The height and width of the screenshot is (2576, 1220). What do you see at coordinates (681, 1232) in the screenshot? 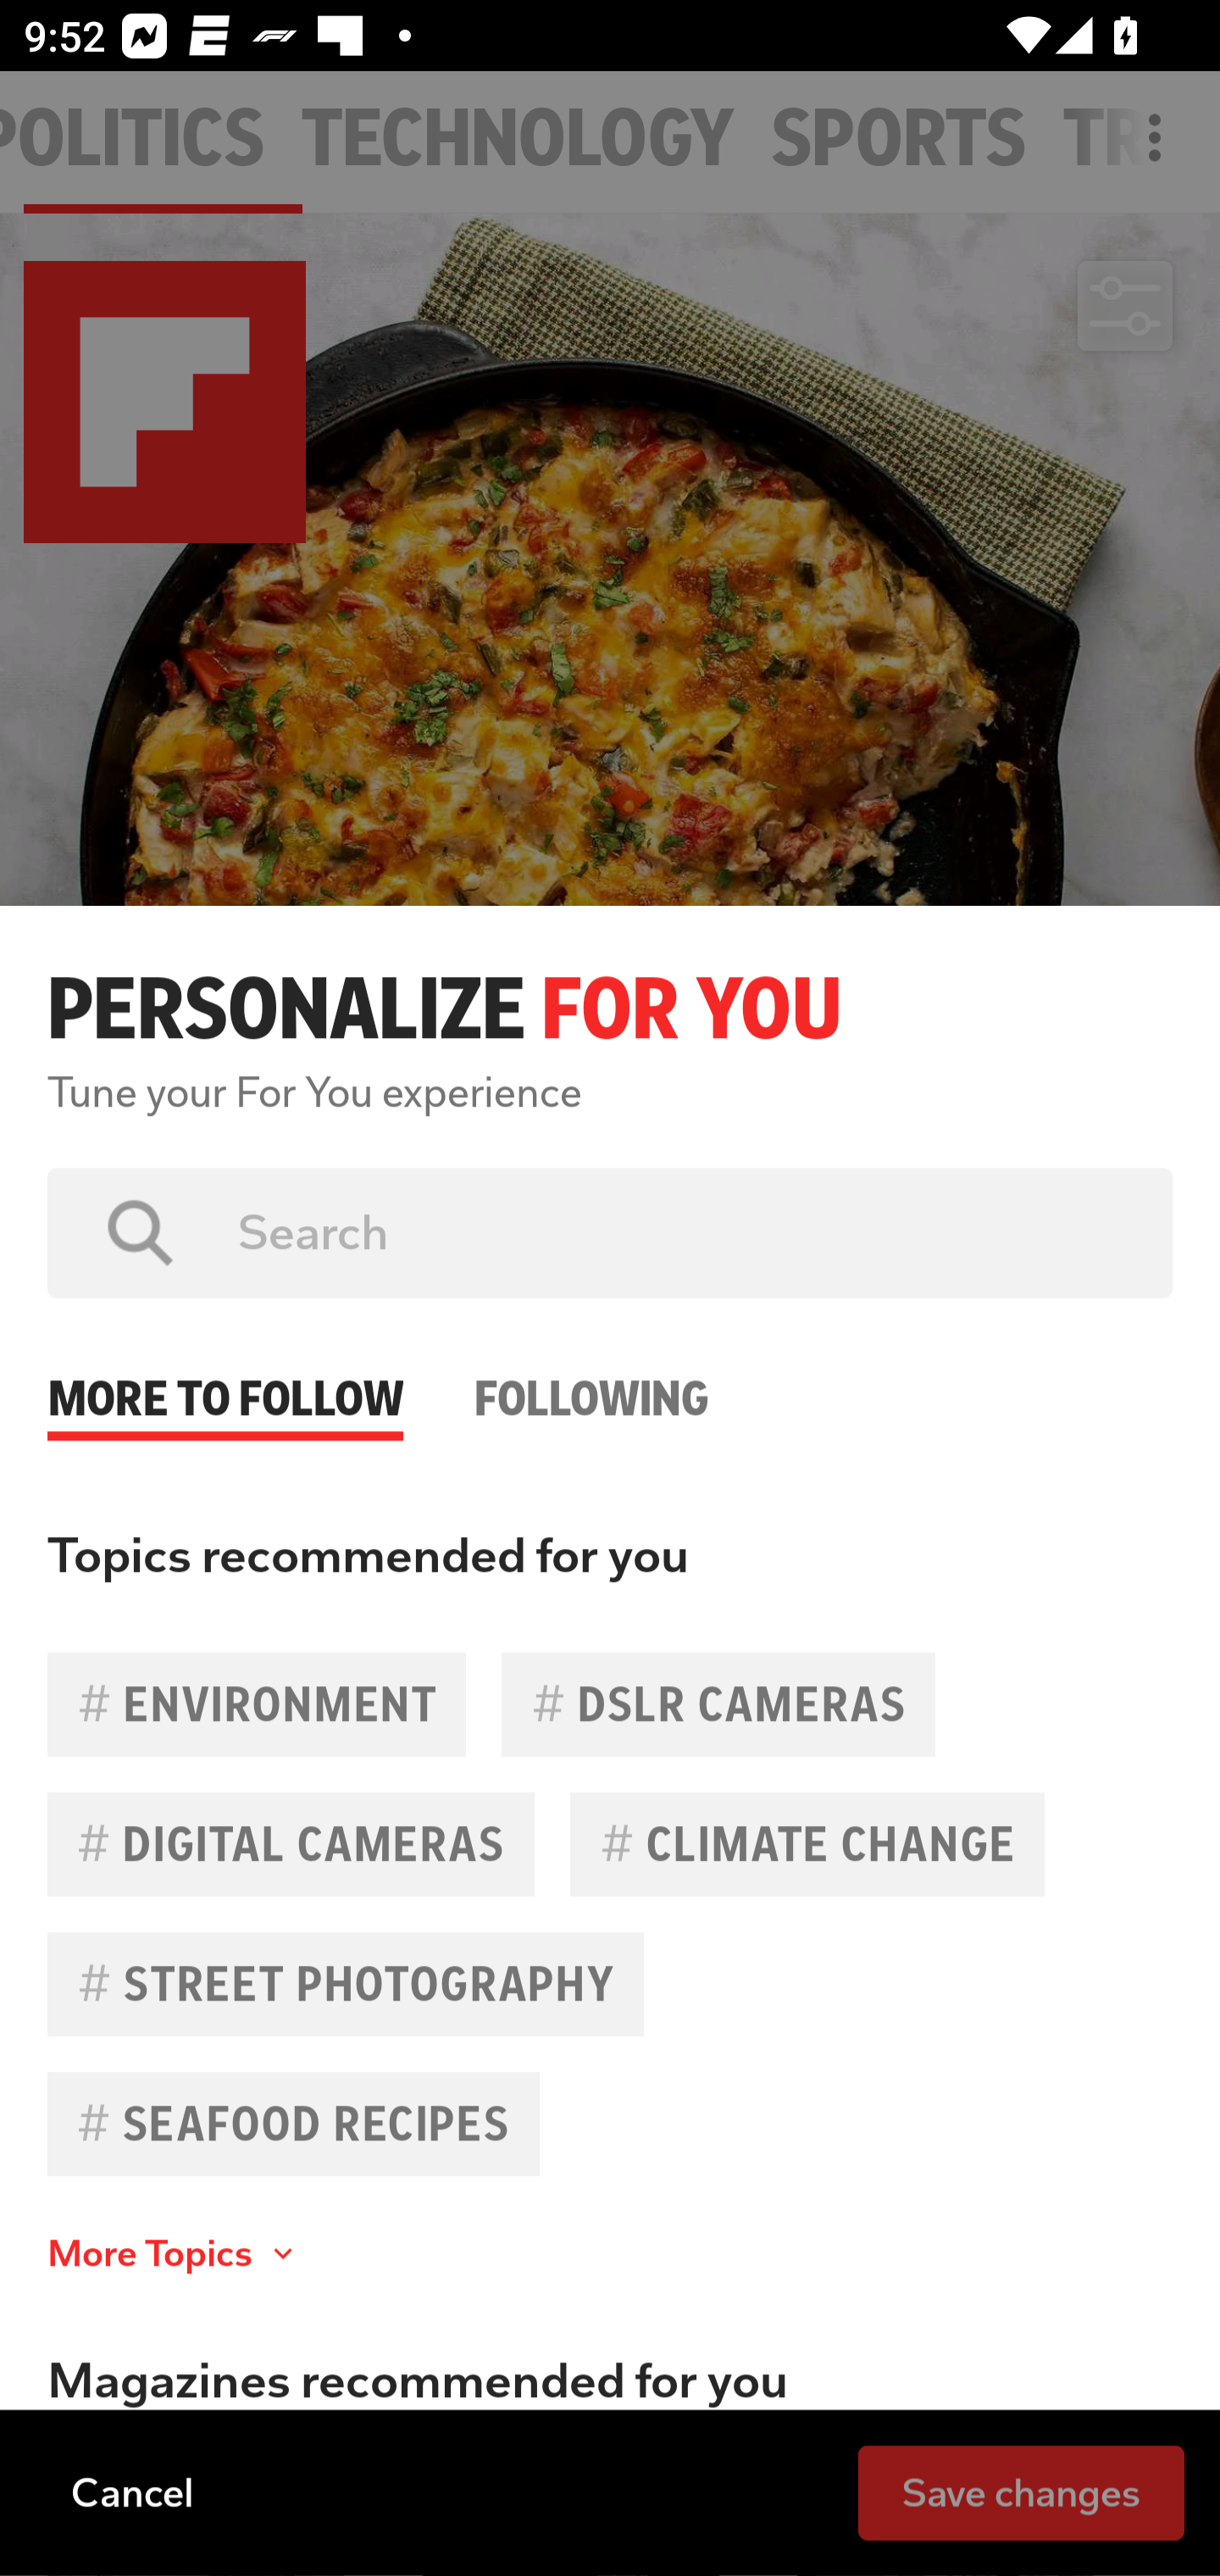
I see `Search` at bounding box center [681, 1232].